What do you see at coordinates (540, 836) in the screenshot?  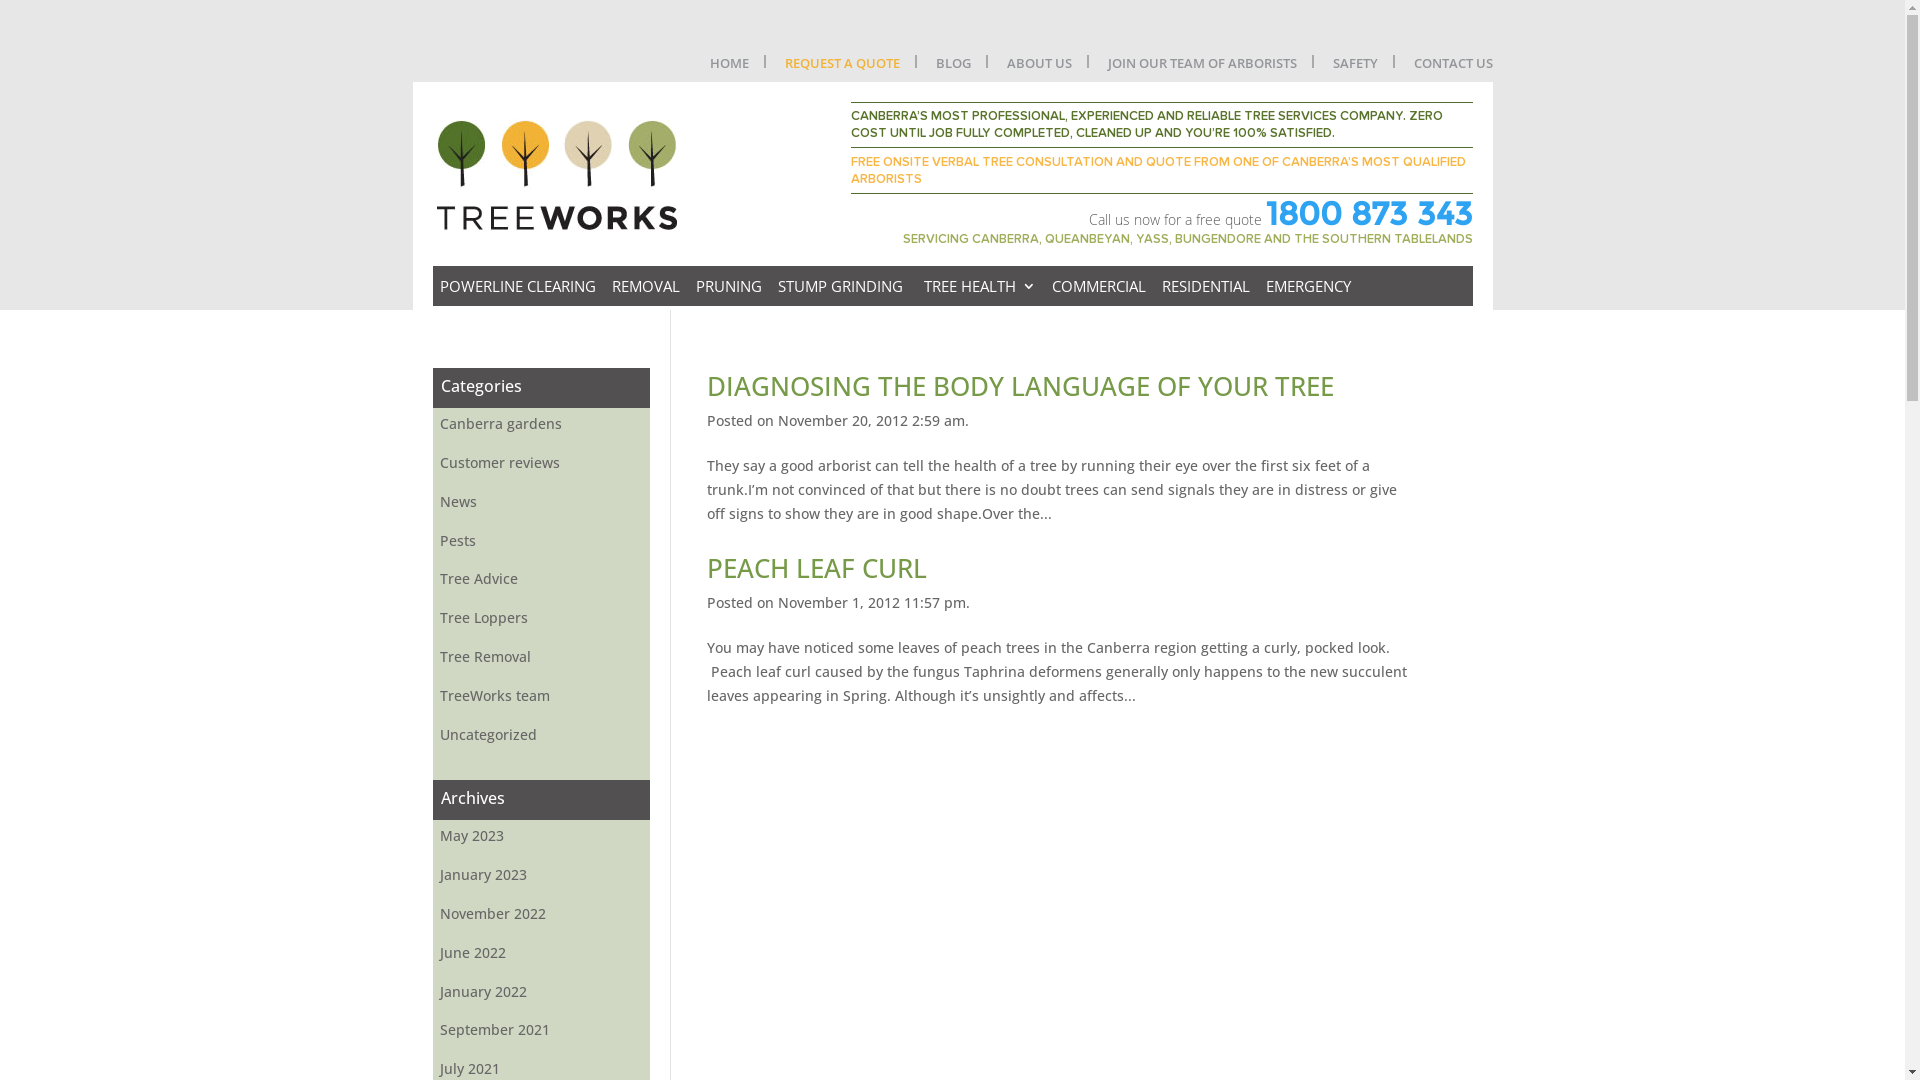 I see `May 2023` at bounding box center [540, 836].